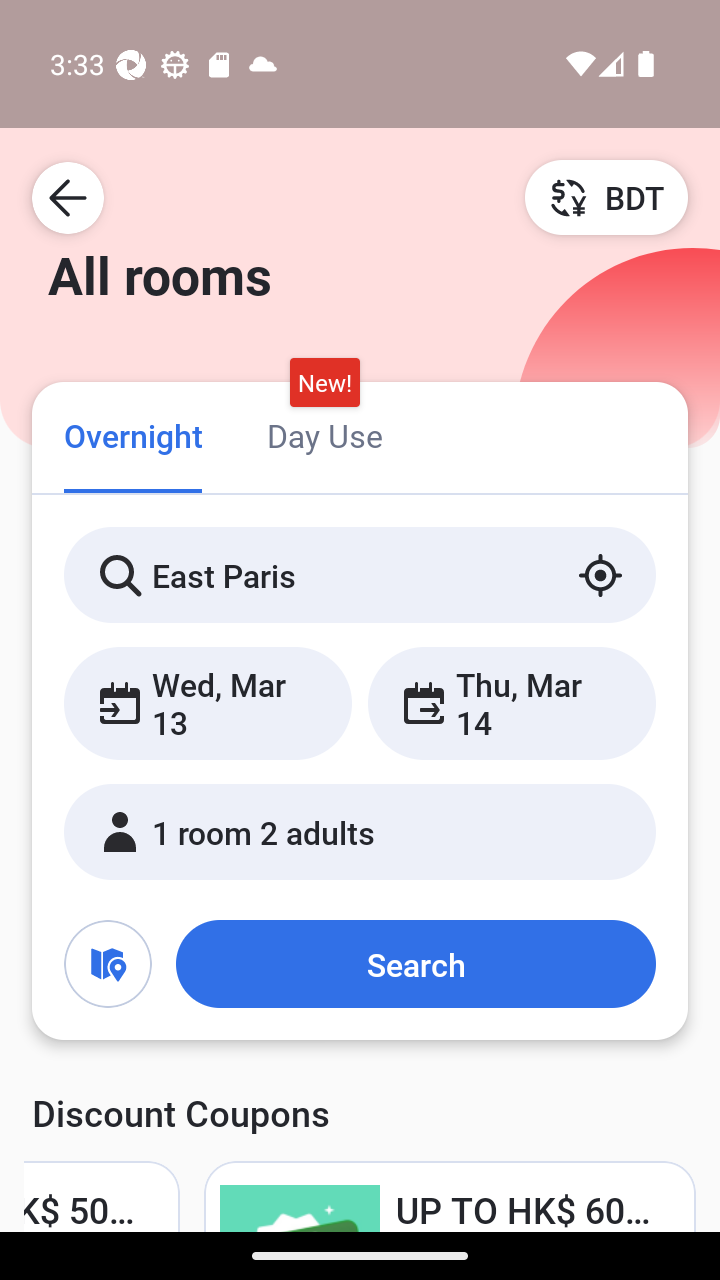 The image size is (720, 1280). Describe the element at coordinates (324, 383) in the screenshot. I see `New!` at that location.